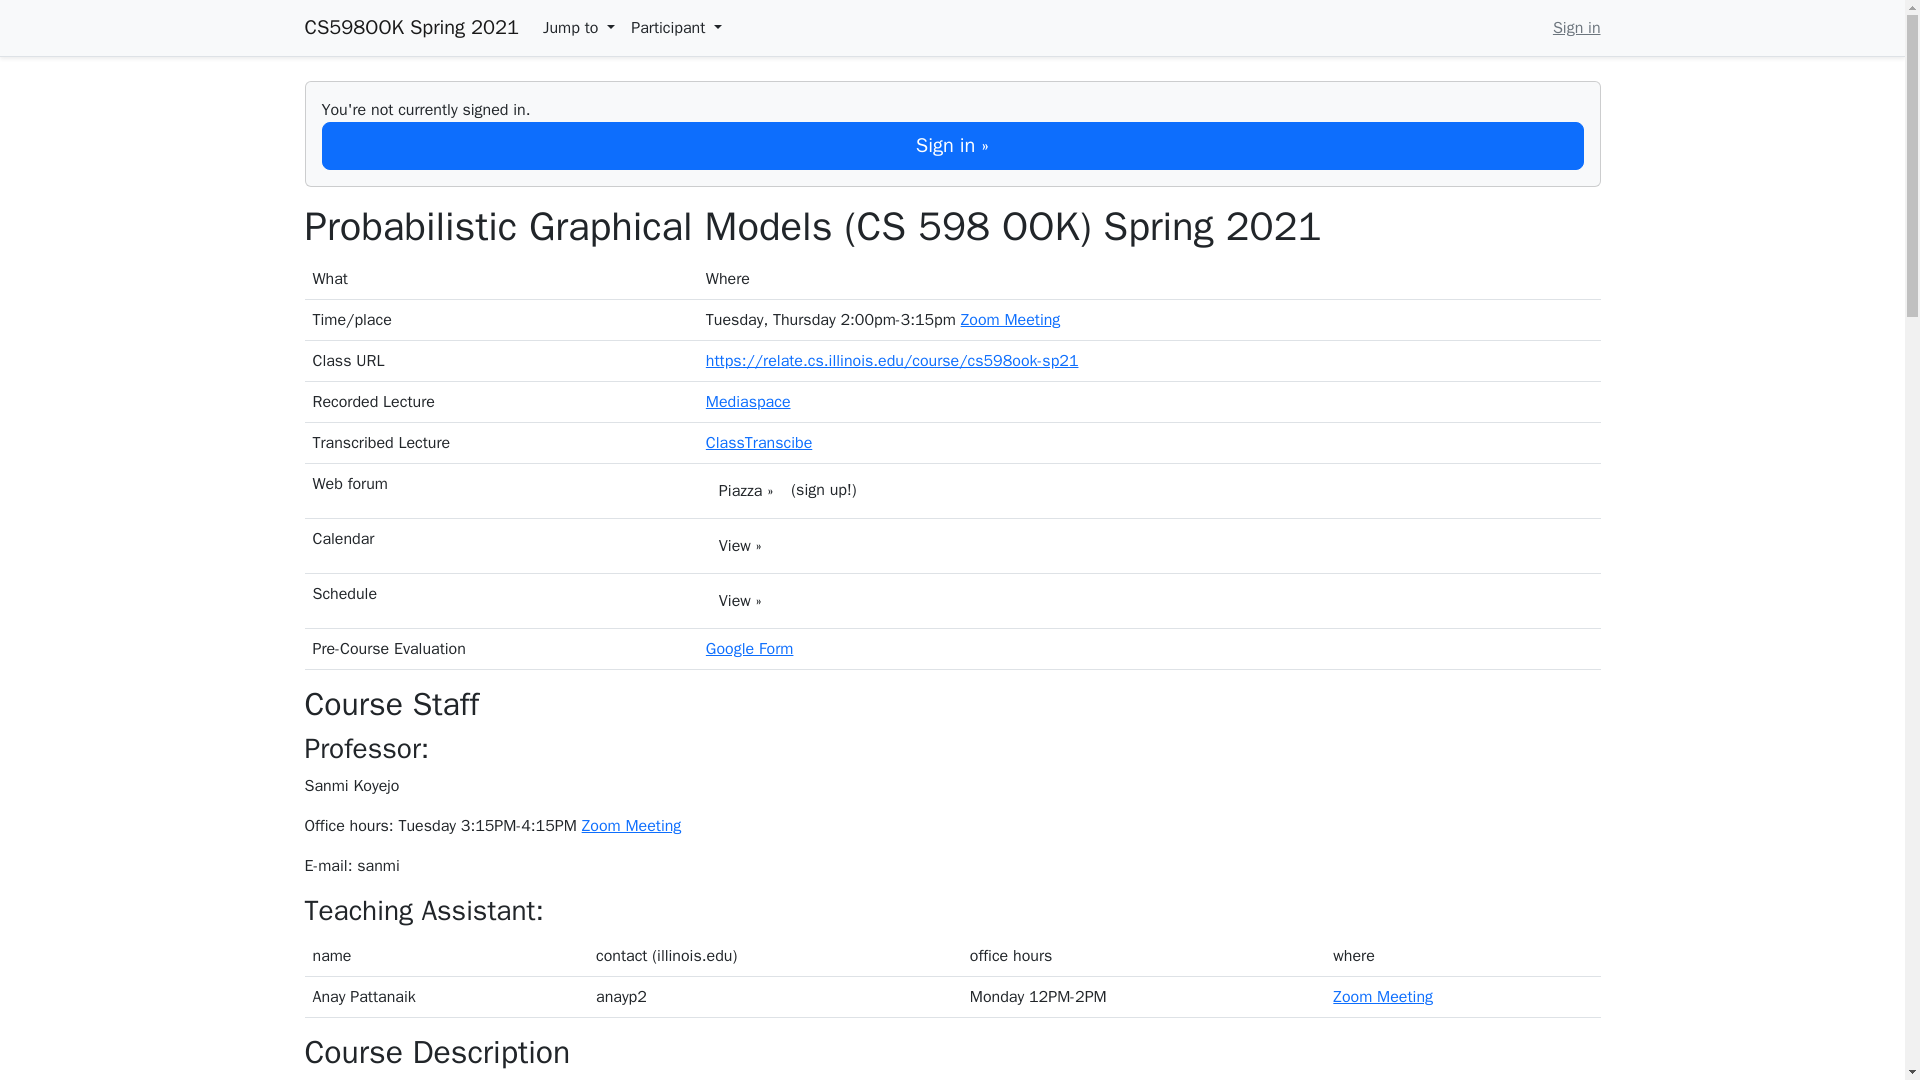 This screenshot has height=1080, width=1920. I want to click on Zoom Meeting, so click(1382, 996).